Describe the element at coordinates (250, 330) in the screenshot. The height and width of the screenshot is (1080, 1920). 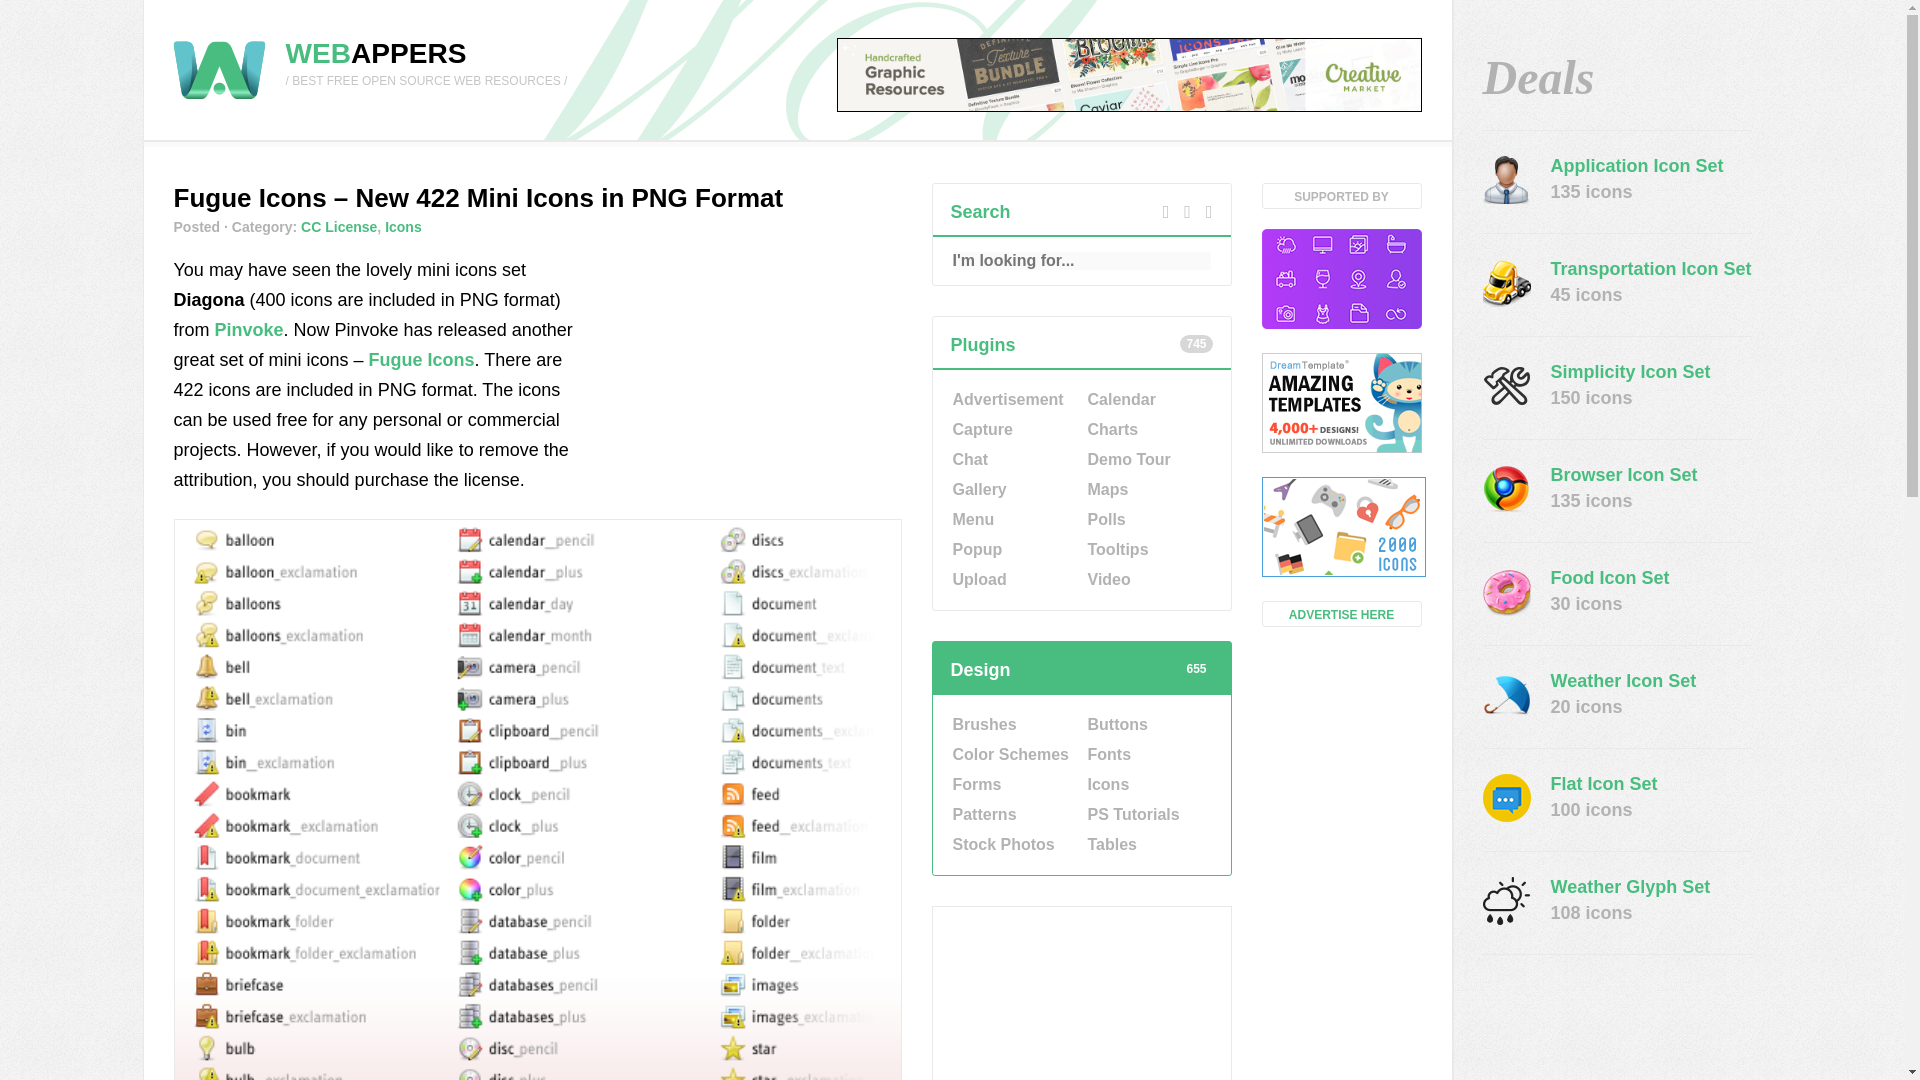
I see `Pinvoke` at that location.